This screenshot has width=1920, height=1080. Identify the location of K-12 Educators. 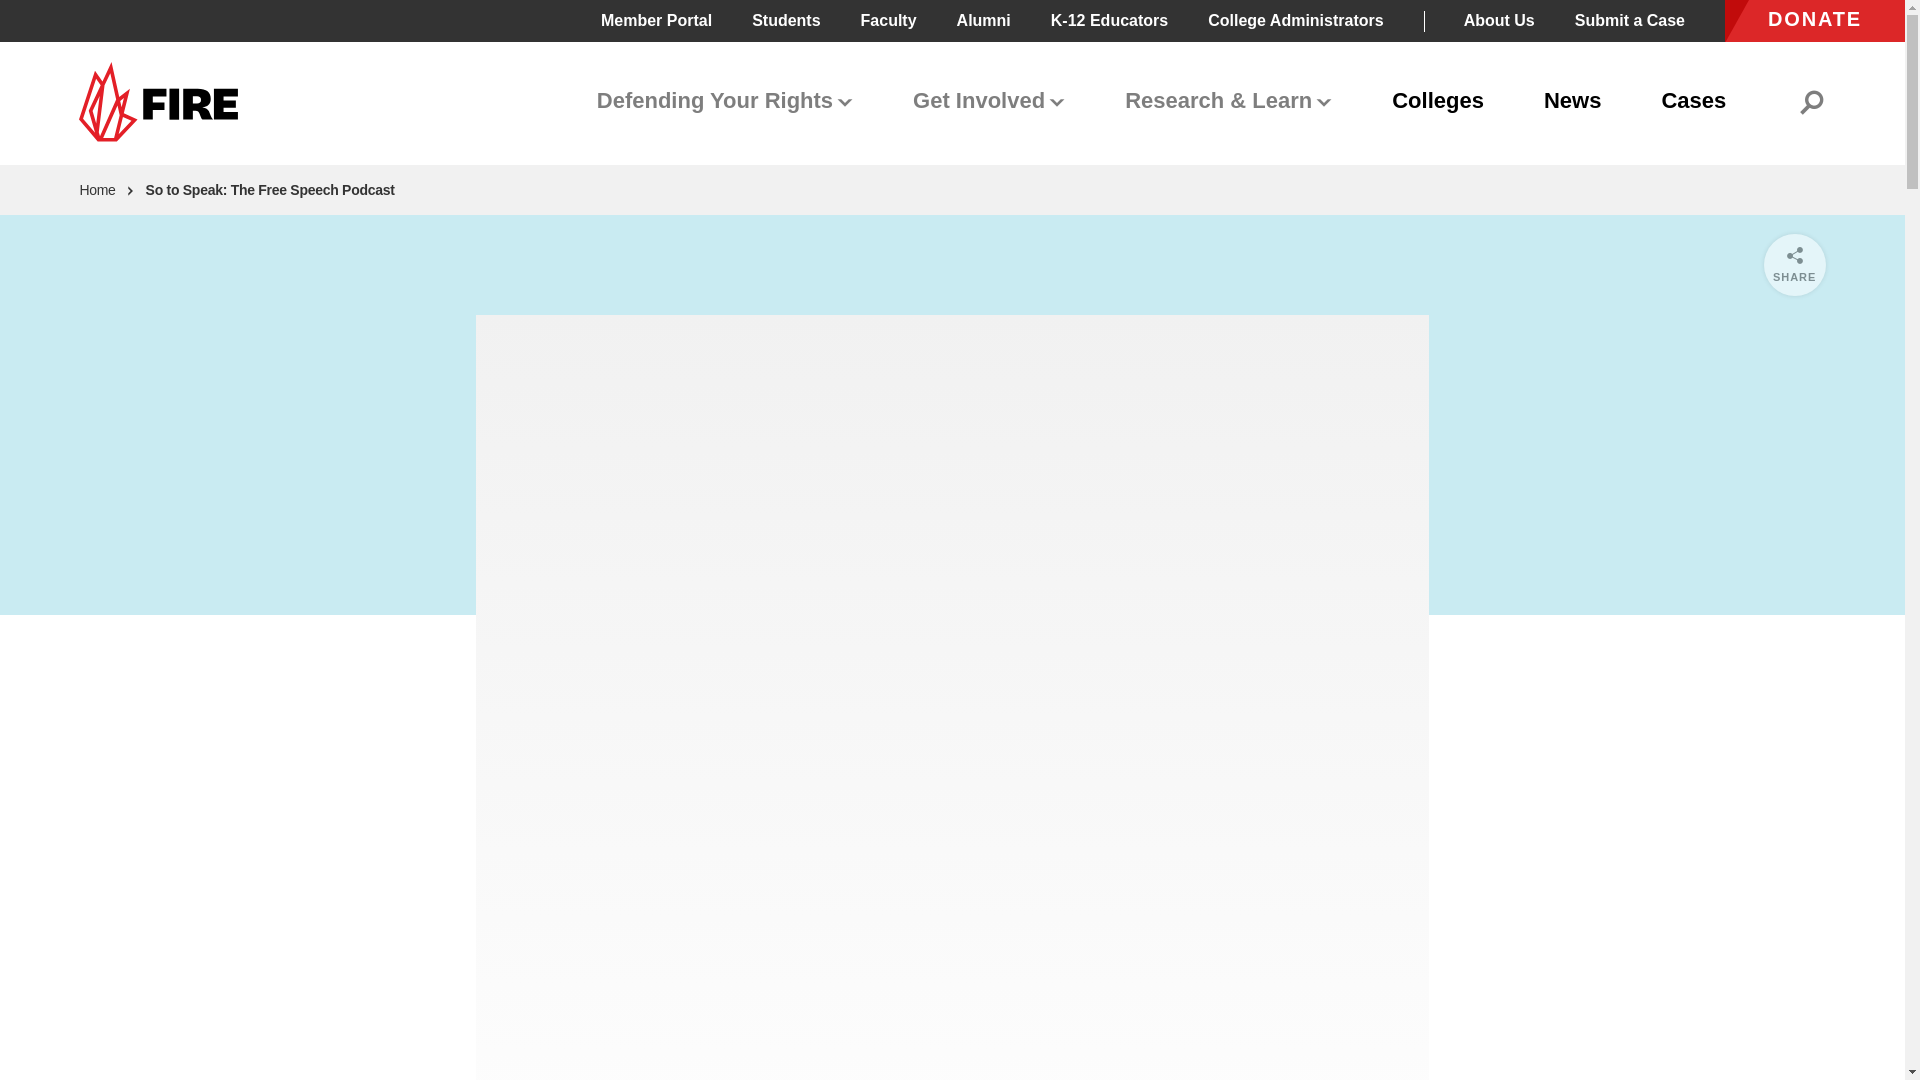
(1108, 20).